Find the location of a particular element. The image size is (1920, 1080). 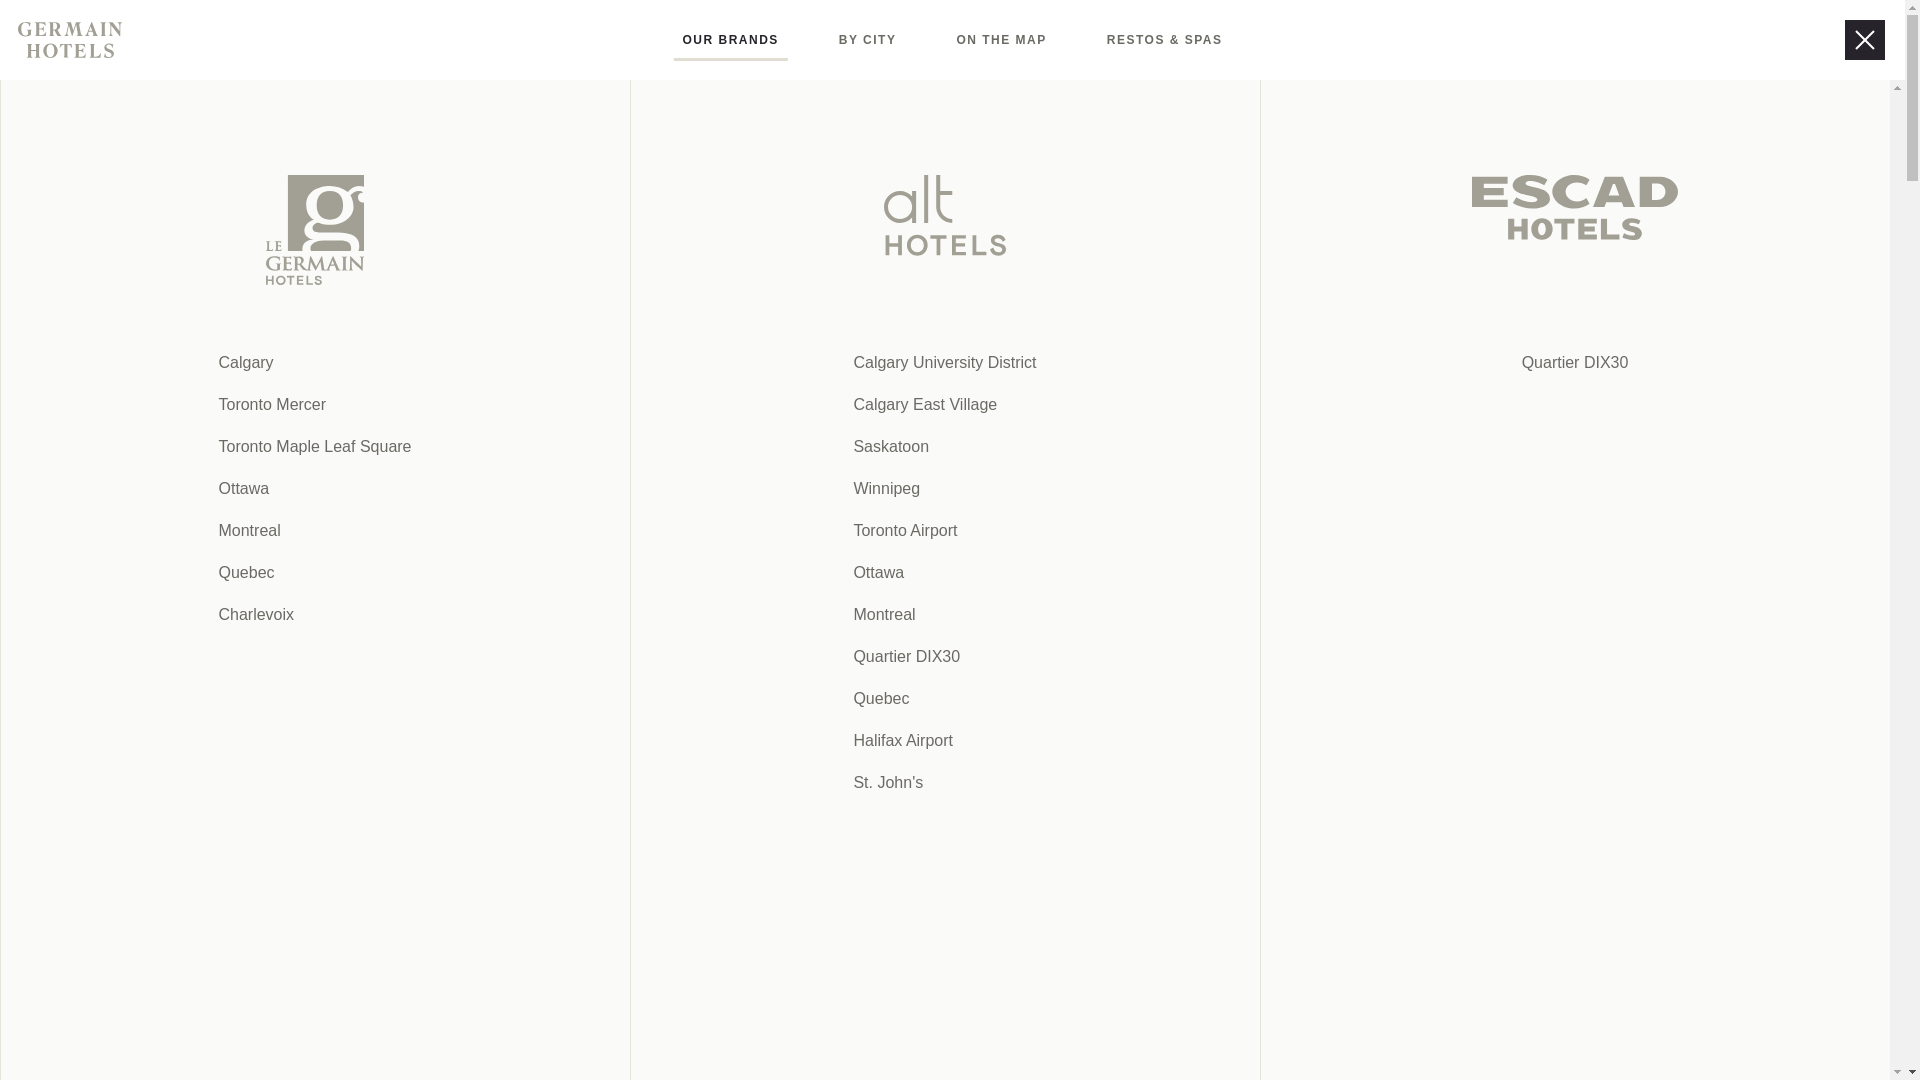

Gastronomy is located at coordinates (895, 616).